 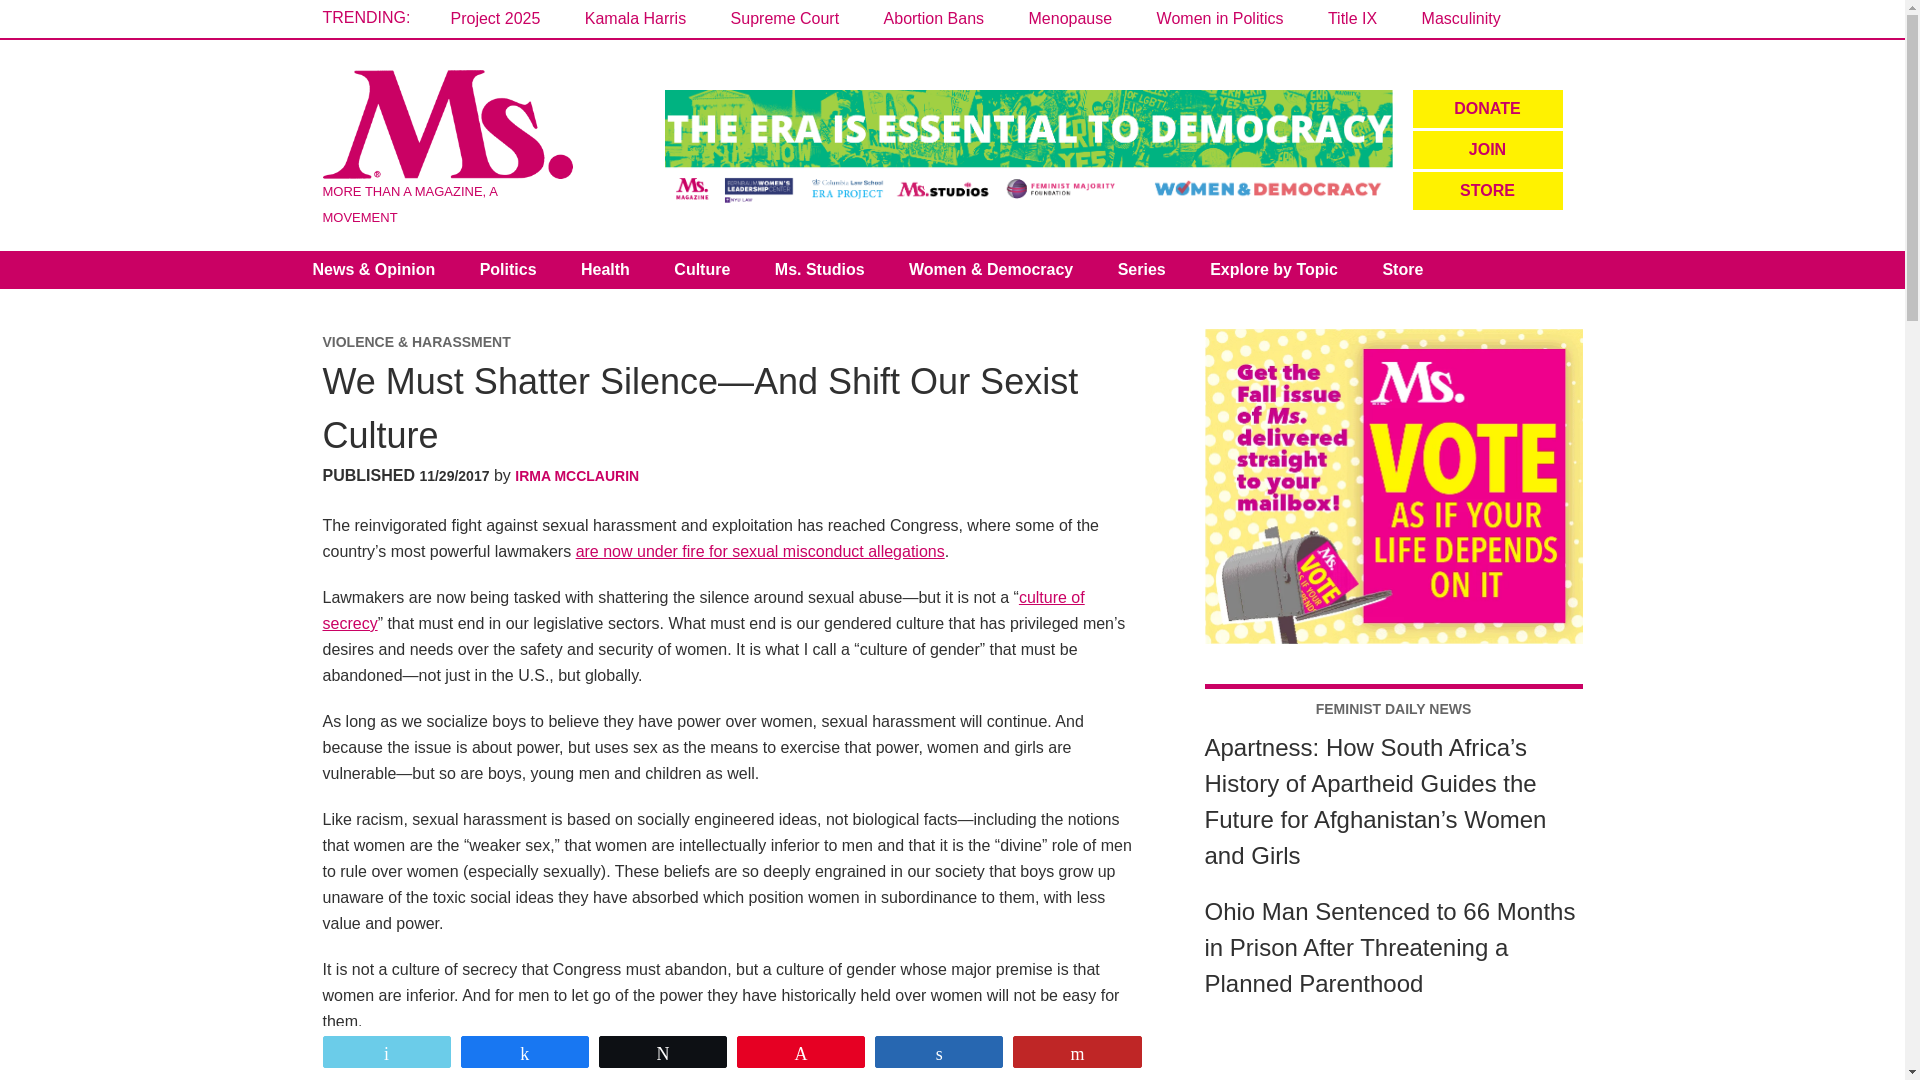 What do you see at coordinates (1071, 18) in the screenshot?
I see `Menopause` at bounding box center [1071, 18].